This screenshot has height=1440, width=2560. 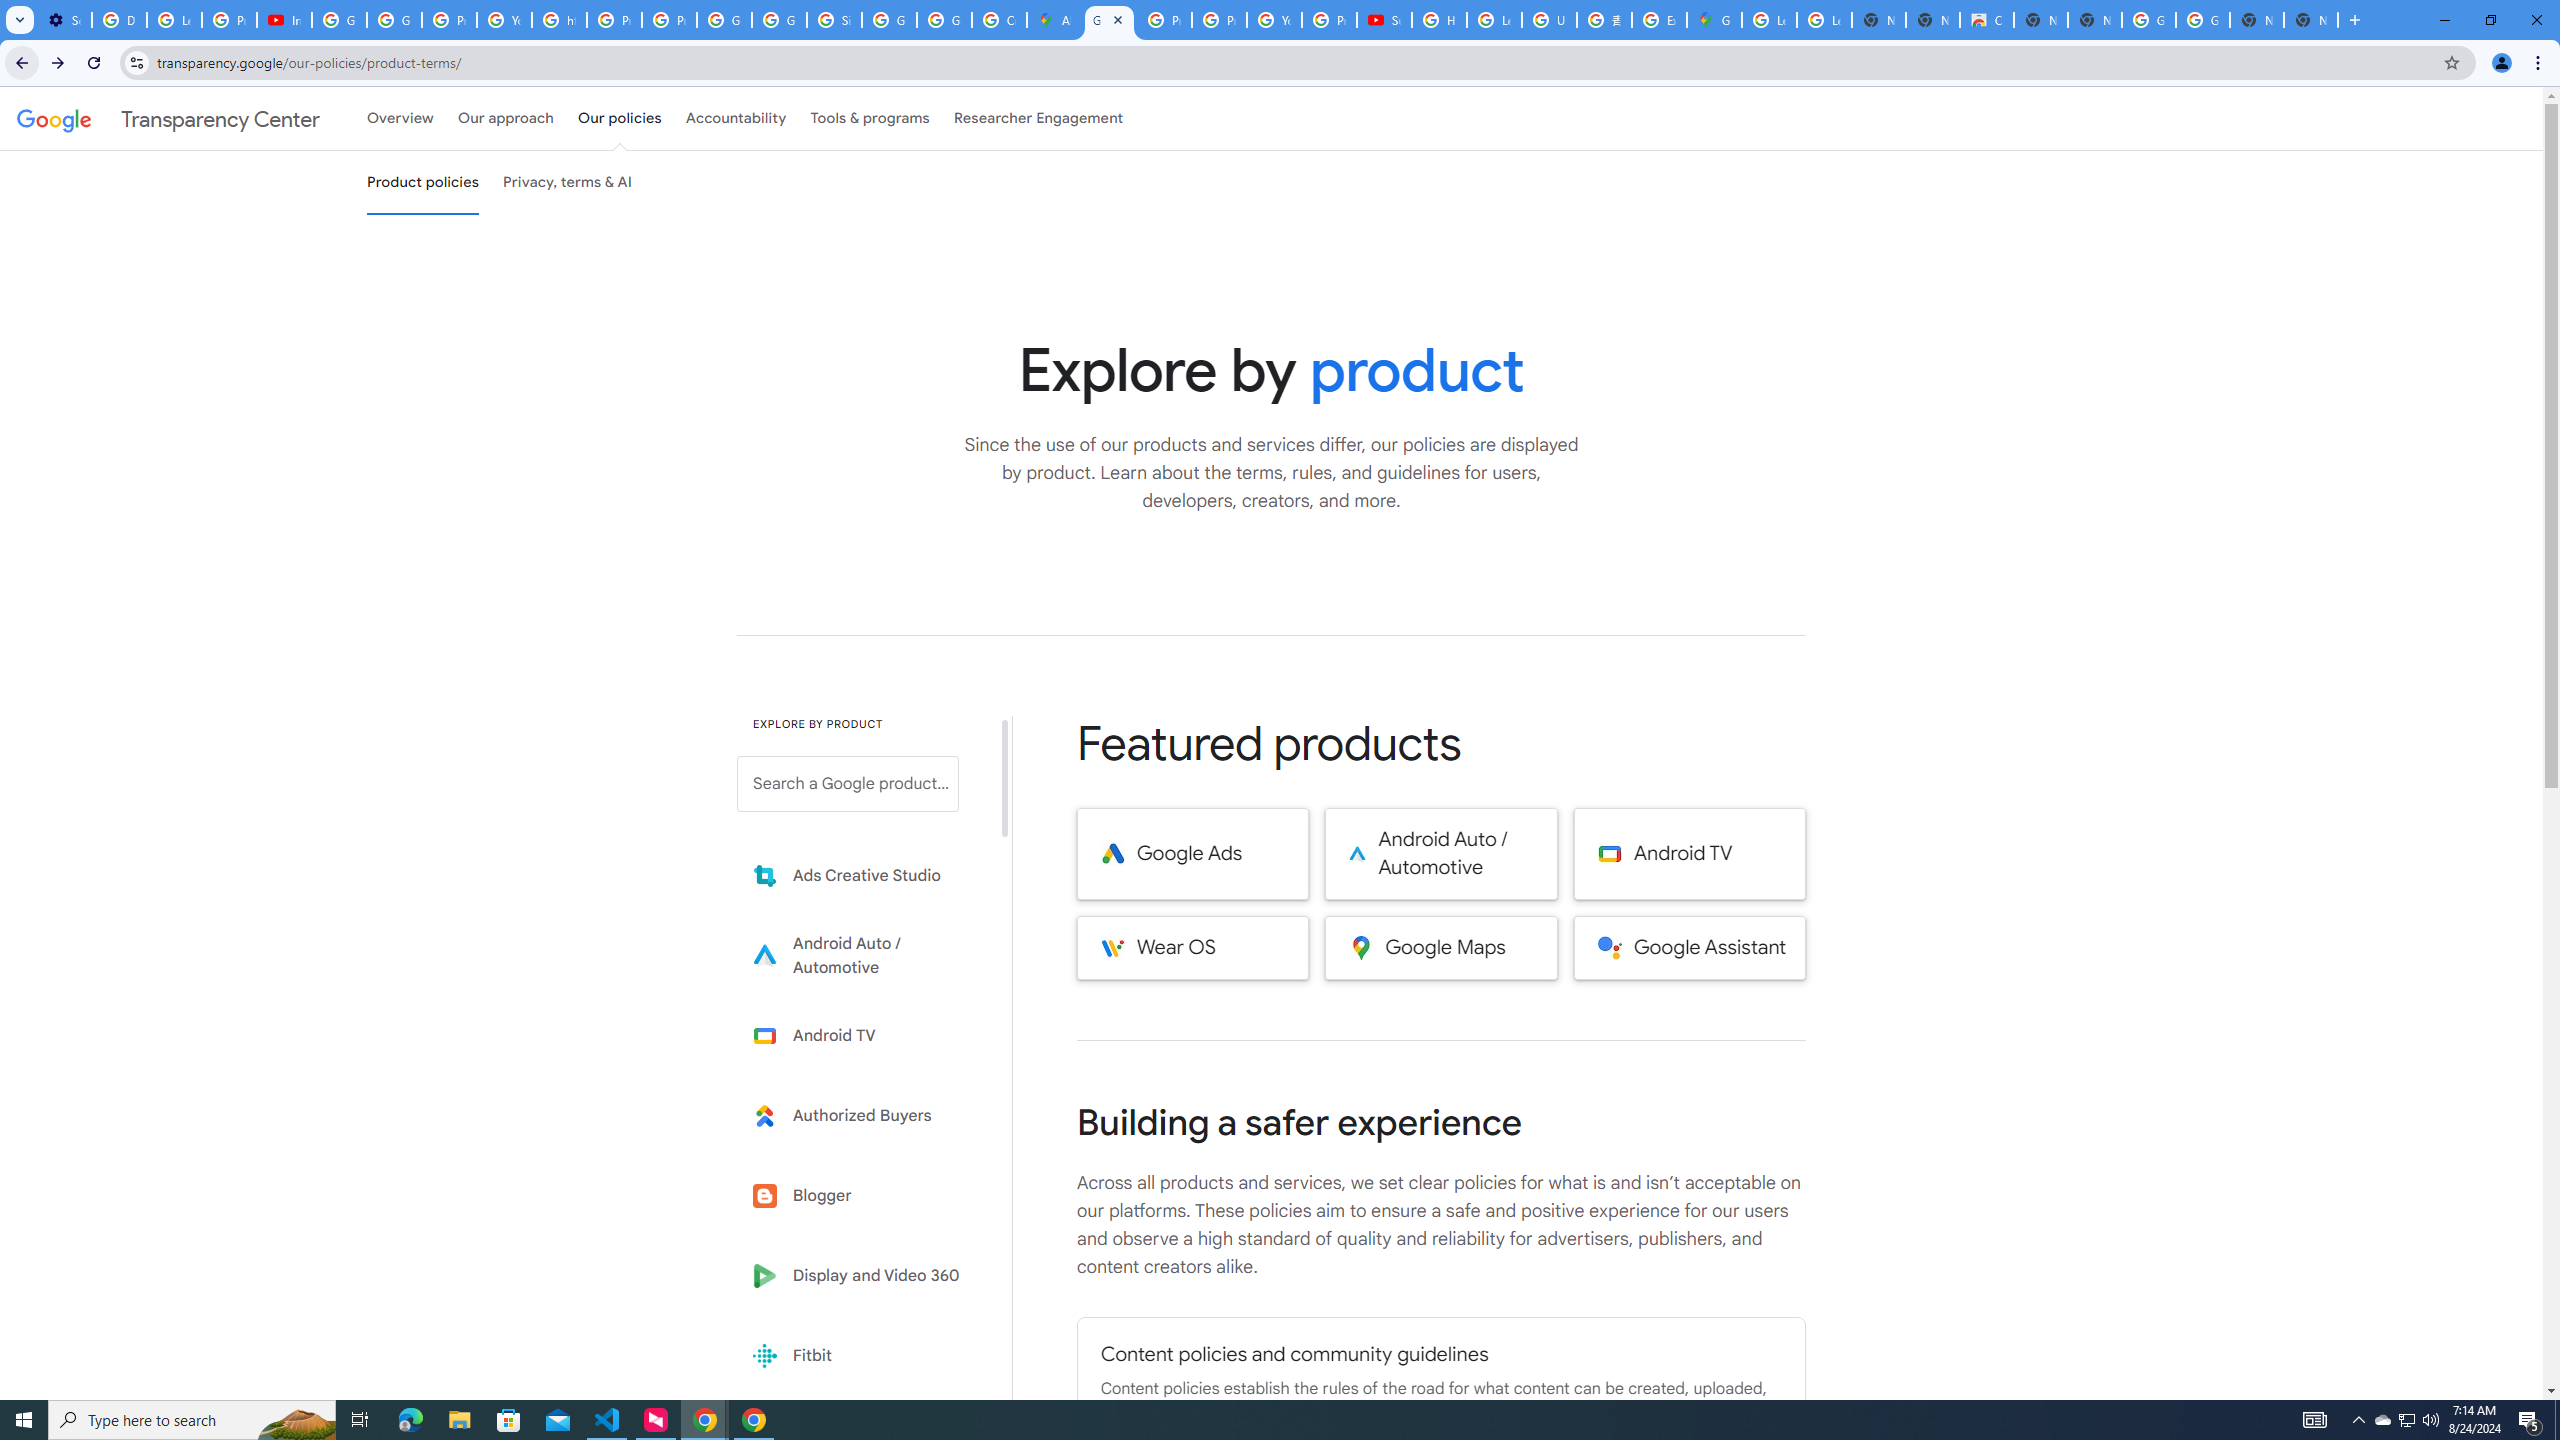 I want to click on Explore new street-level details - Google Maps Help, so click(x=1658, y=20).